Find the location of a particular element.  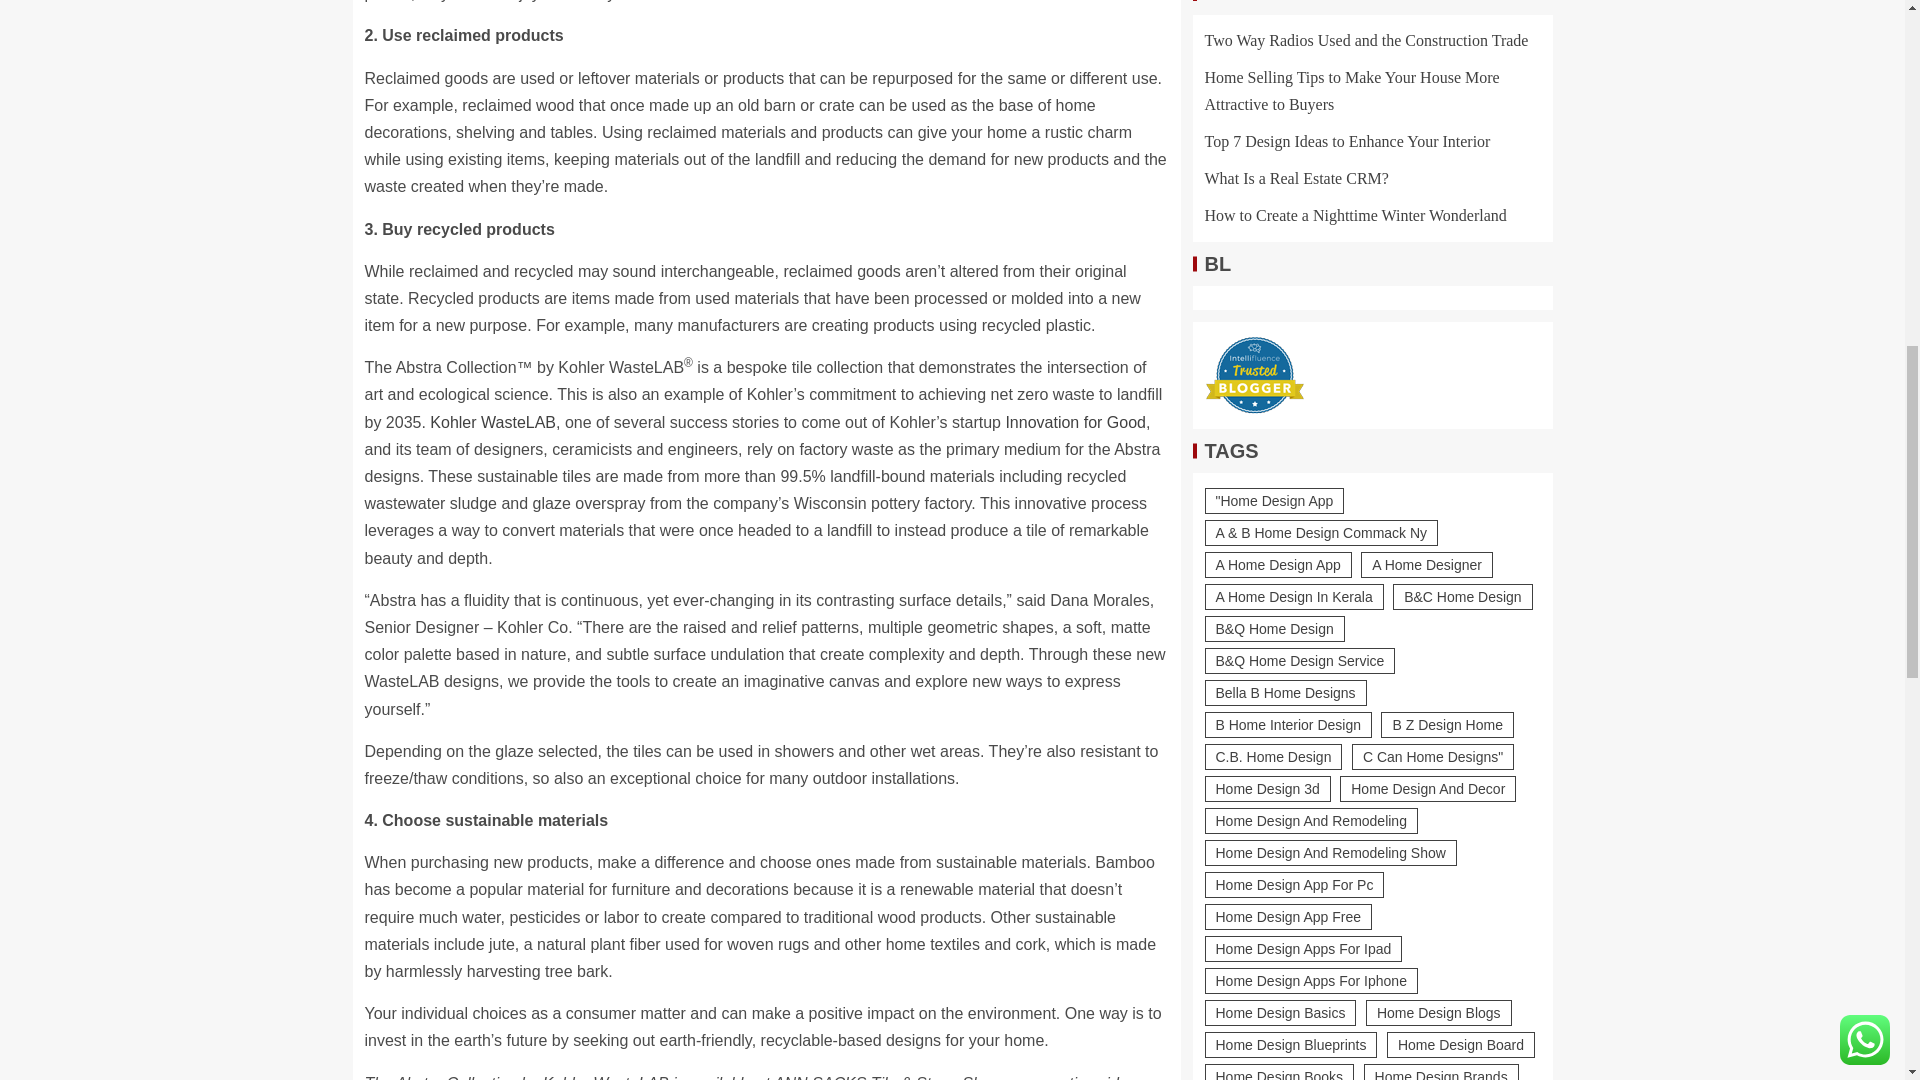

Innovation for Good is located at coordinates (1075, 422).